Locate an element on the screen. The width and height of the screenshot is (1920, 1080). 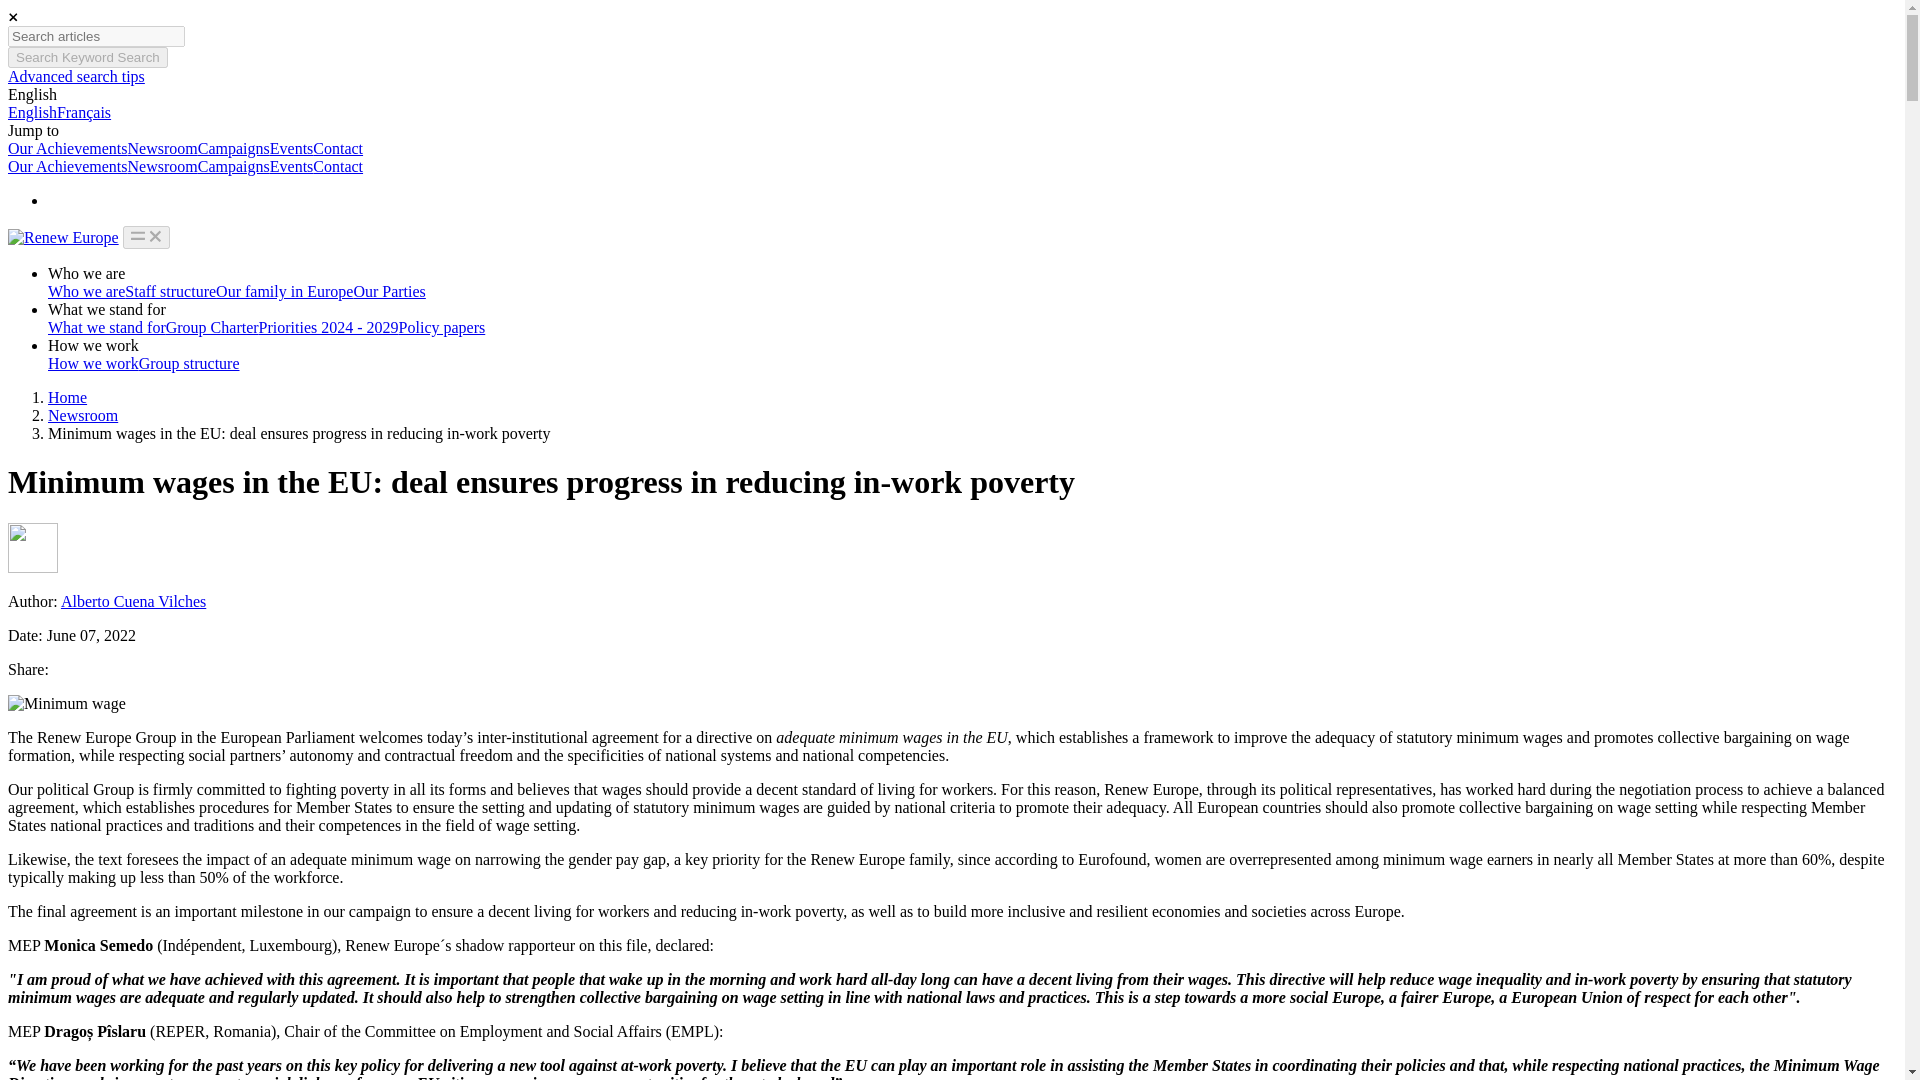
Group structure is located at coordinates (189, 363).